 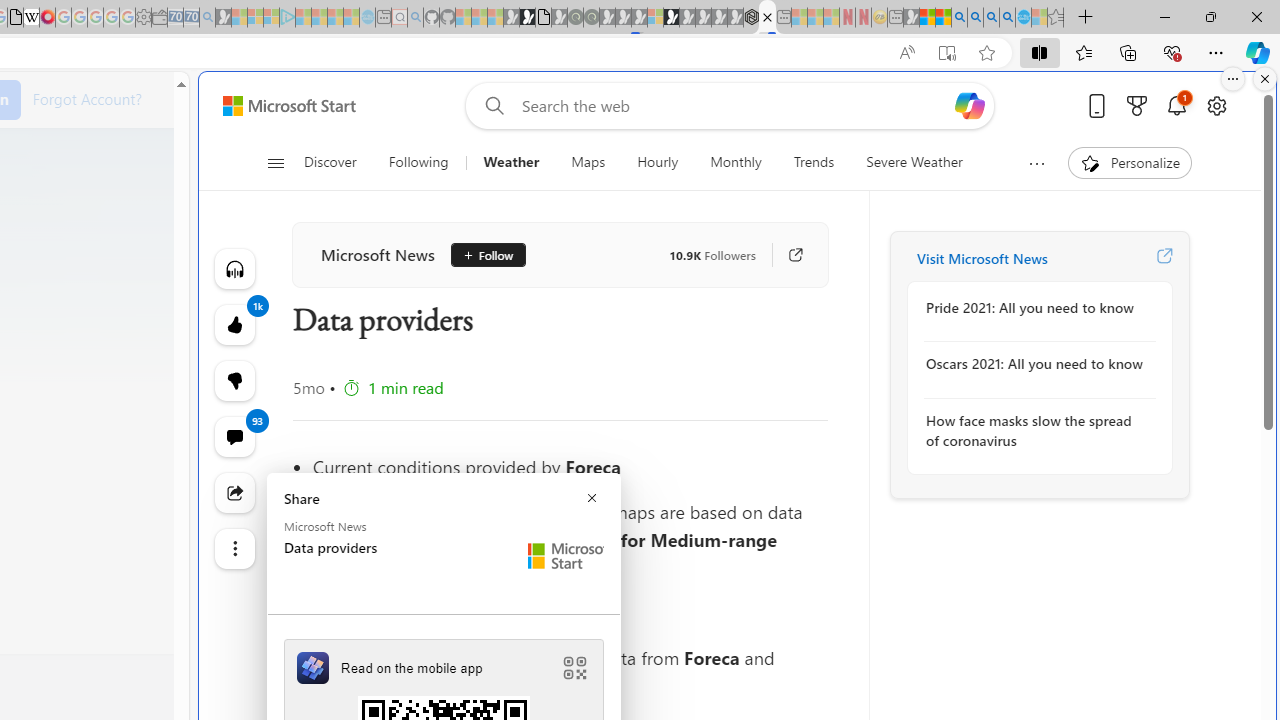 What do you see at coordinates (416, 18) in the screenshot?
I see `github - Search - Sleeping` at bounding box center [416, 18].